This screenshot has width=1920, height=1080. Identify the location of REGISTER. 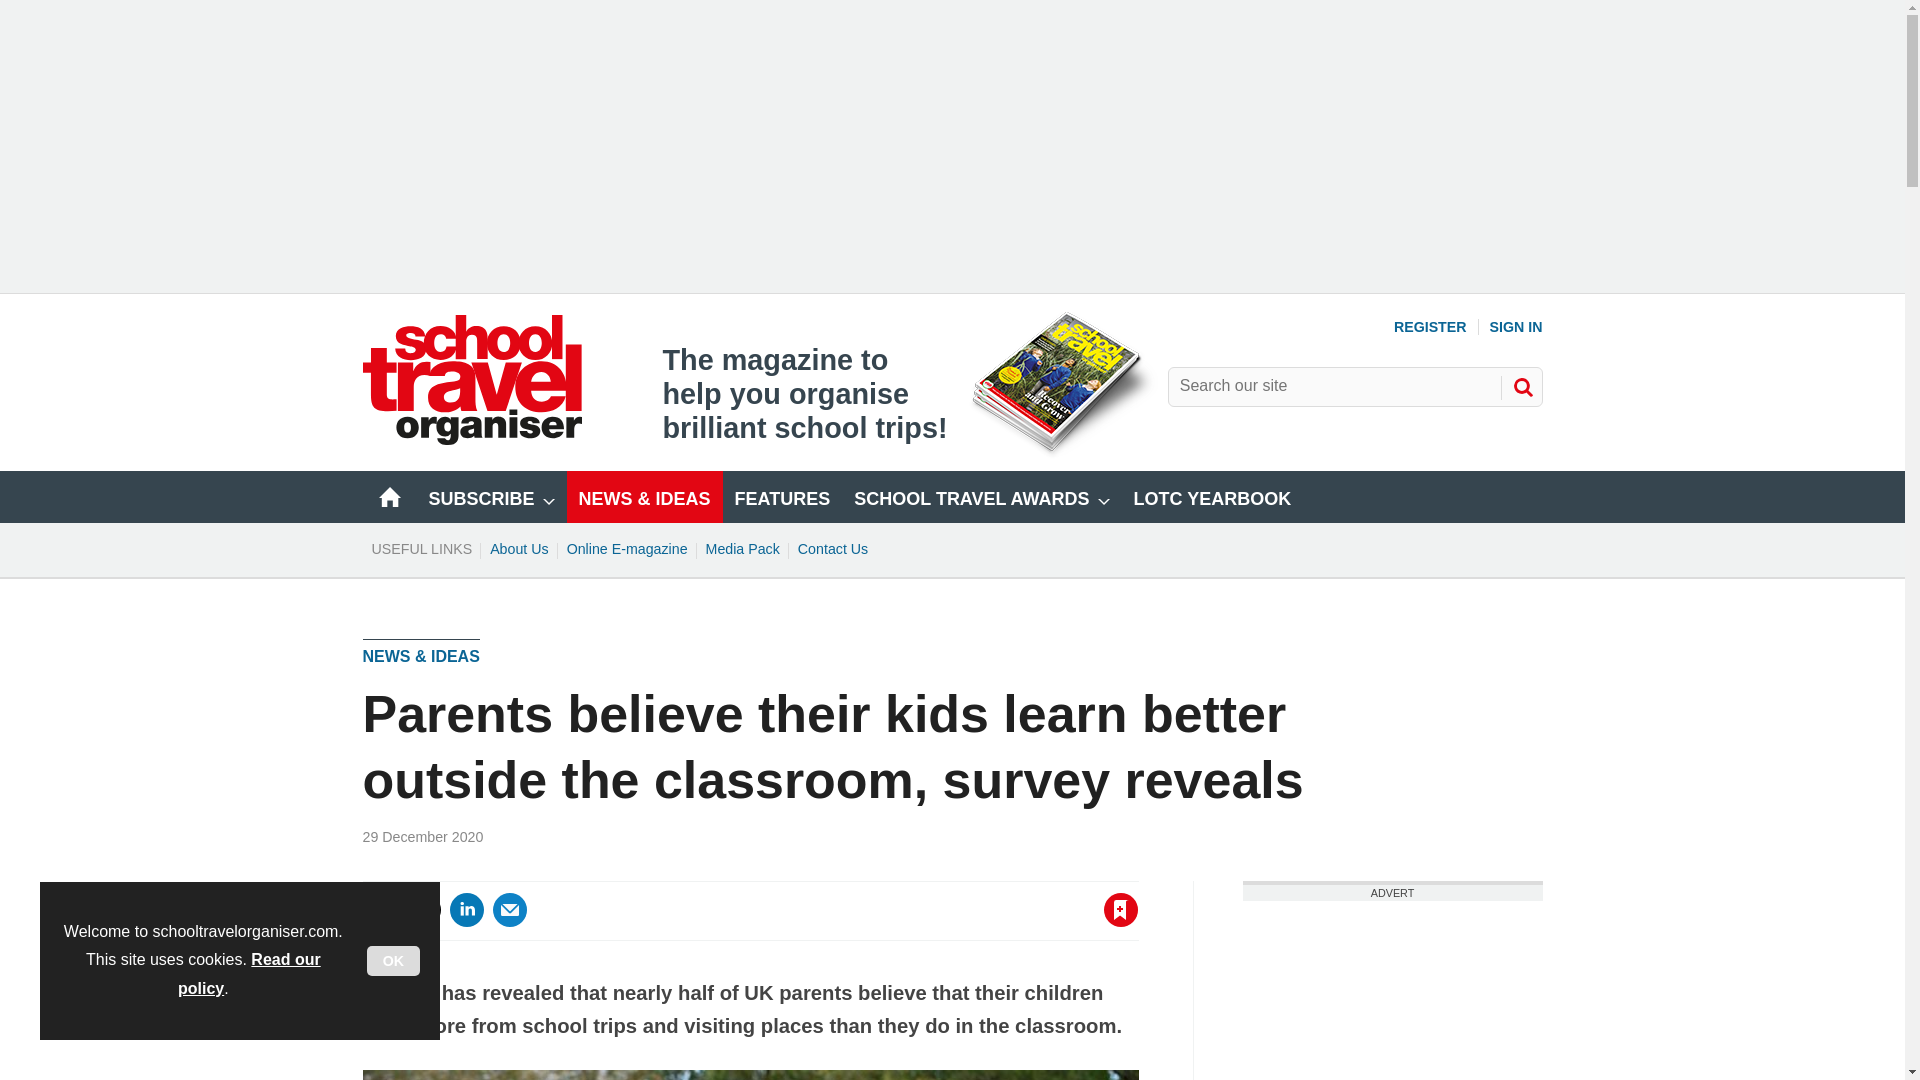
(1430, 326).